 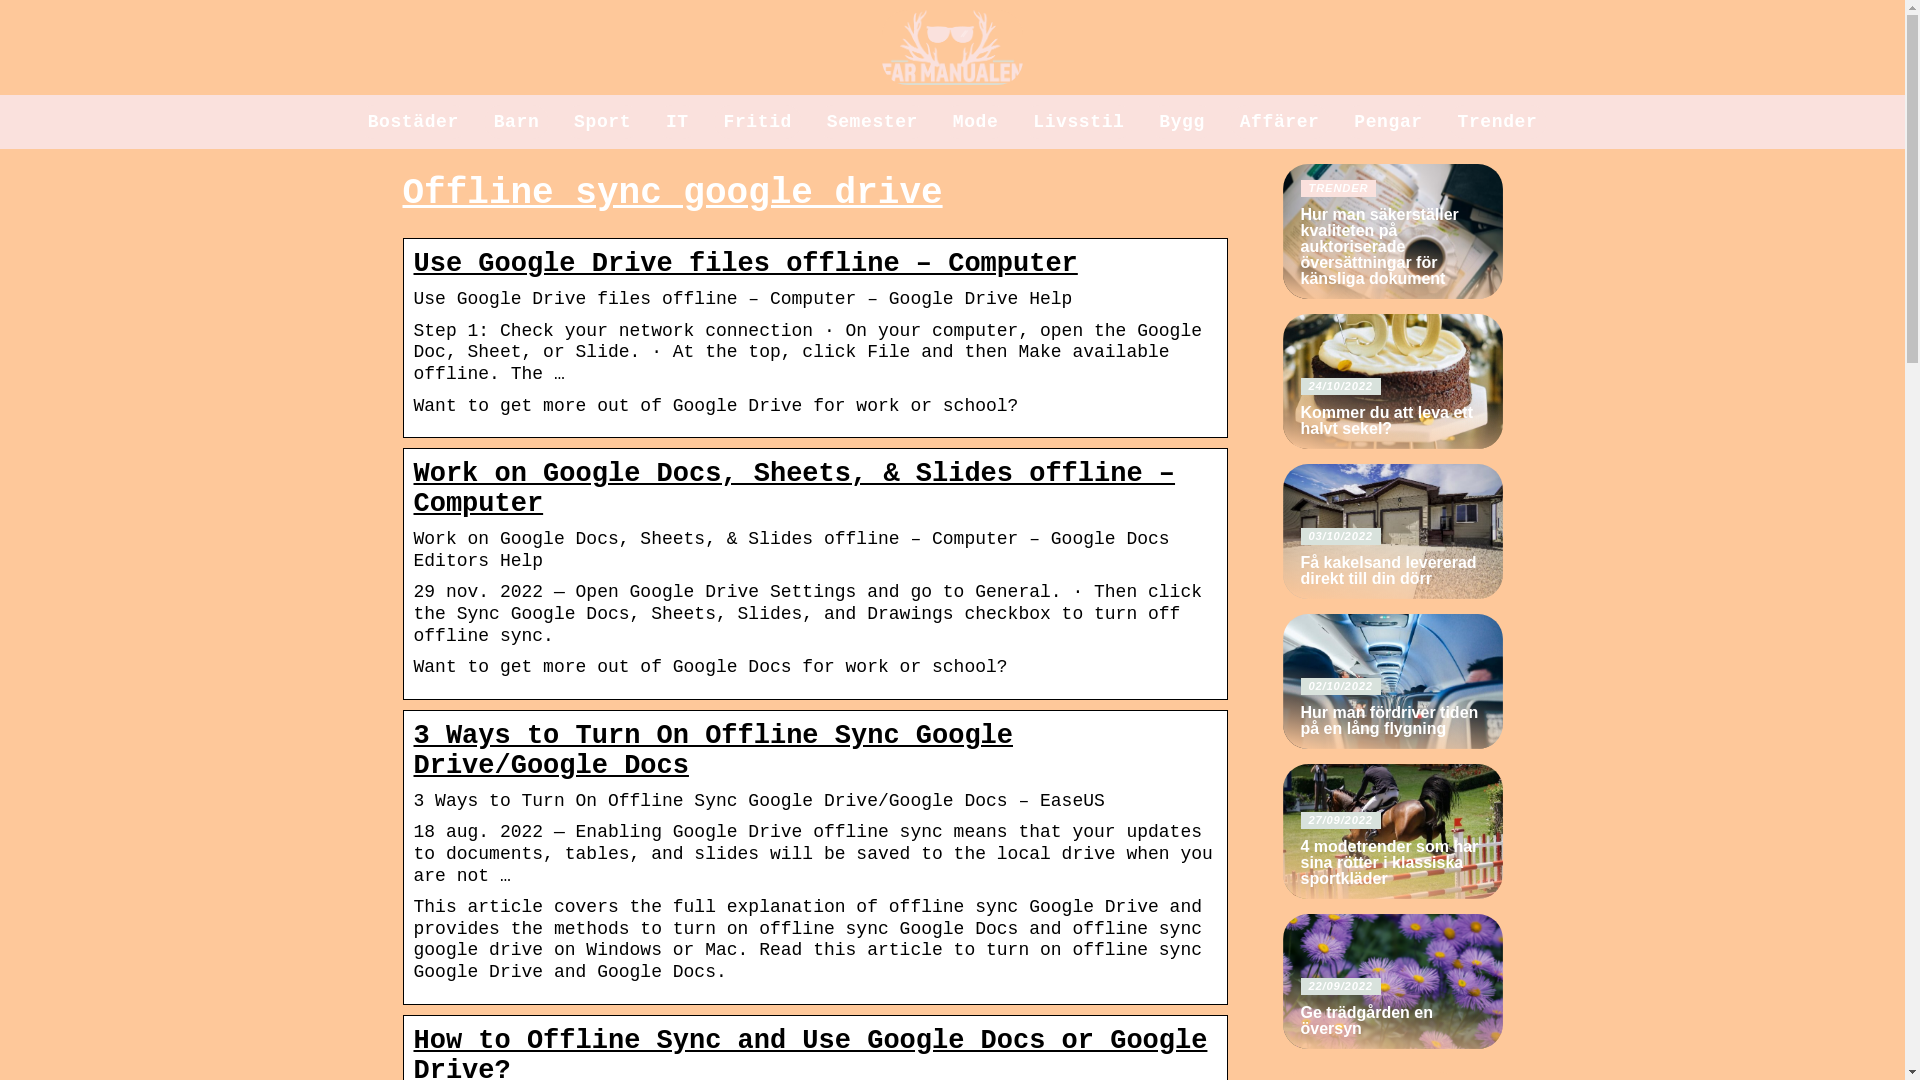 I want to click on Bygg, so click(x=1182, y=122).